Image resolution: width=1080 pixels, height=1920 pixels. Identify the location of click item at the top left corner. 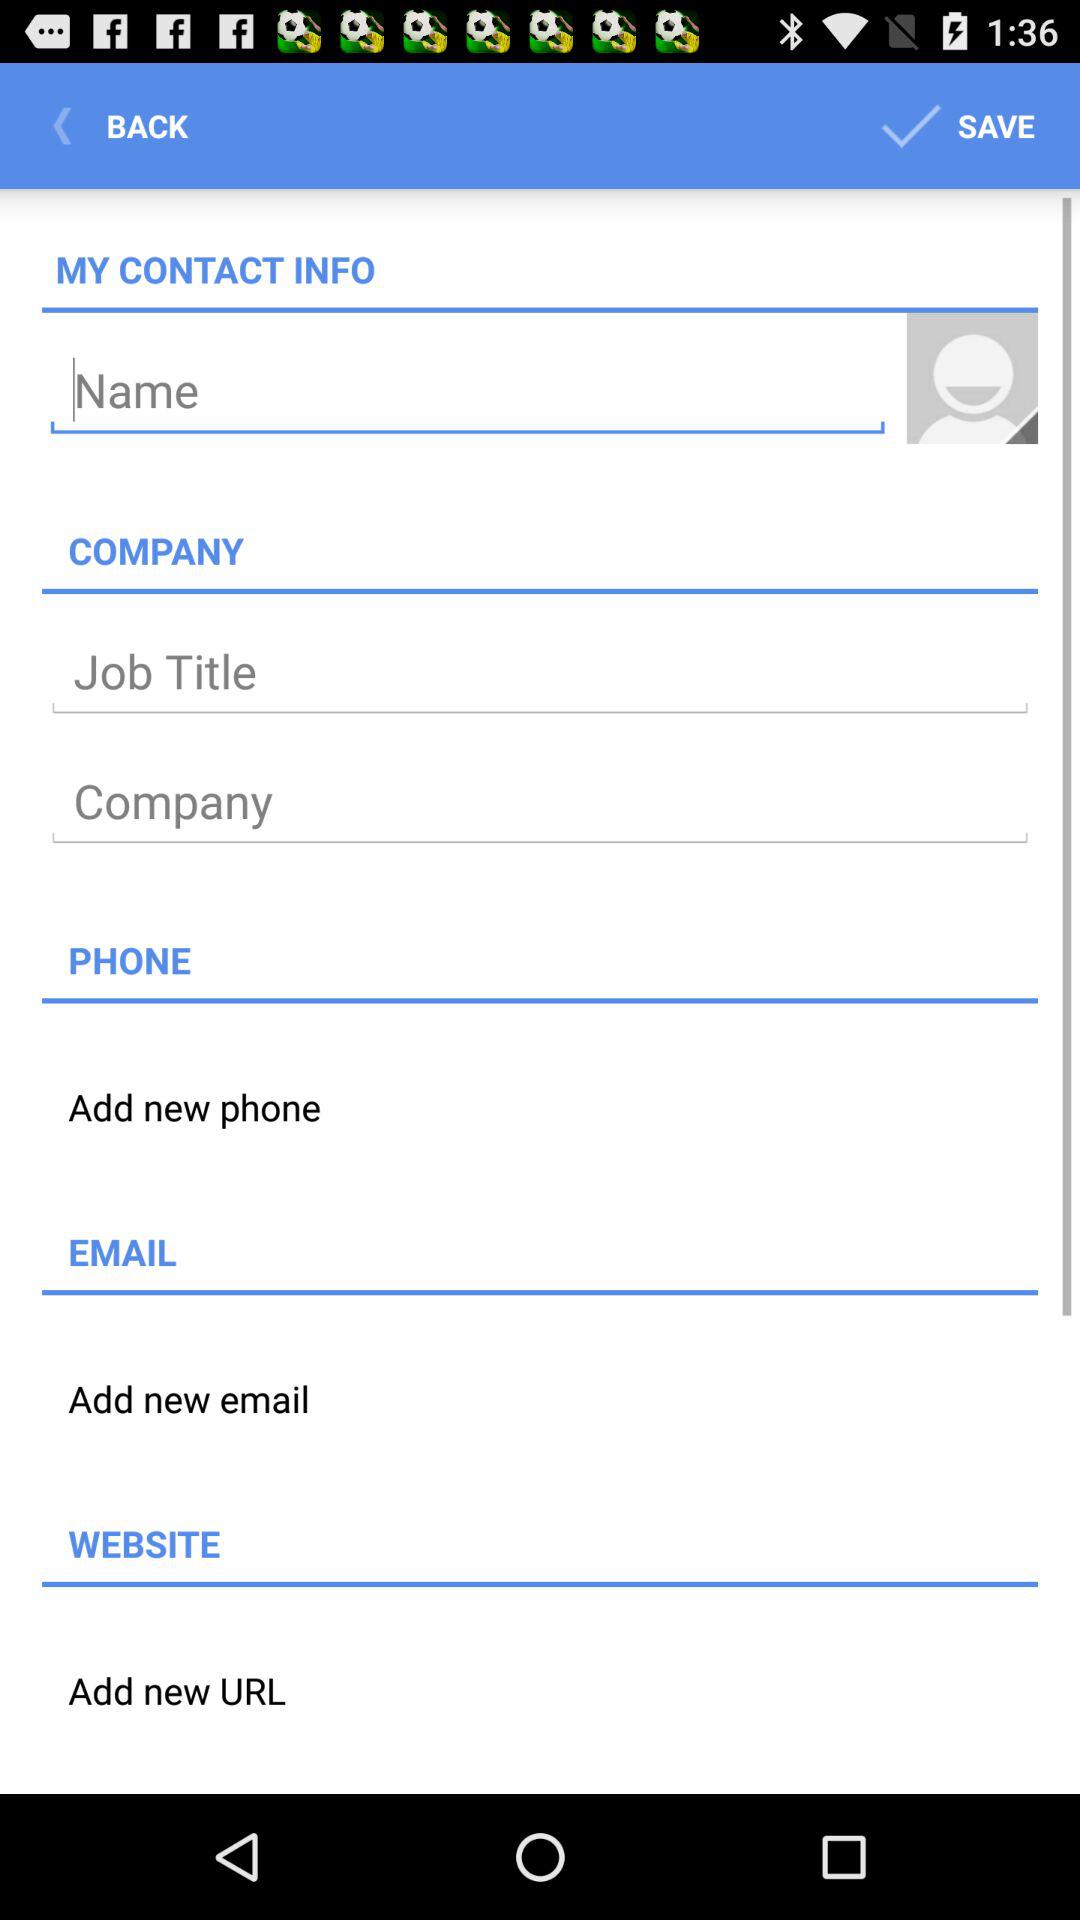
(126, 126).